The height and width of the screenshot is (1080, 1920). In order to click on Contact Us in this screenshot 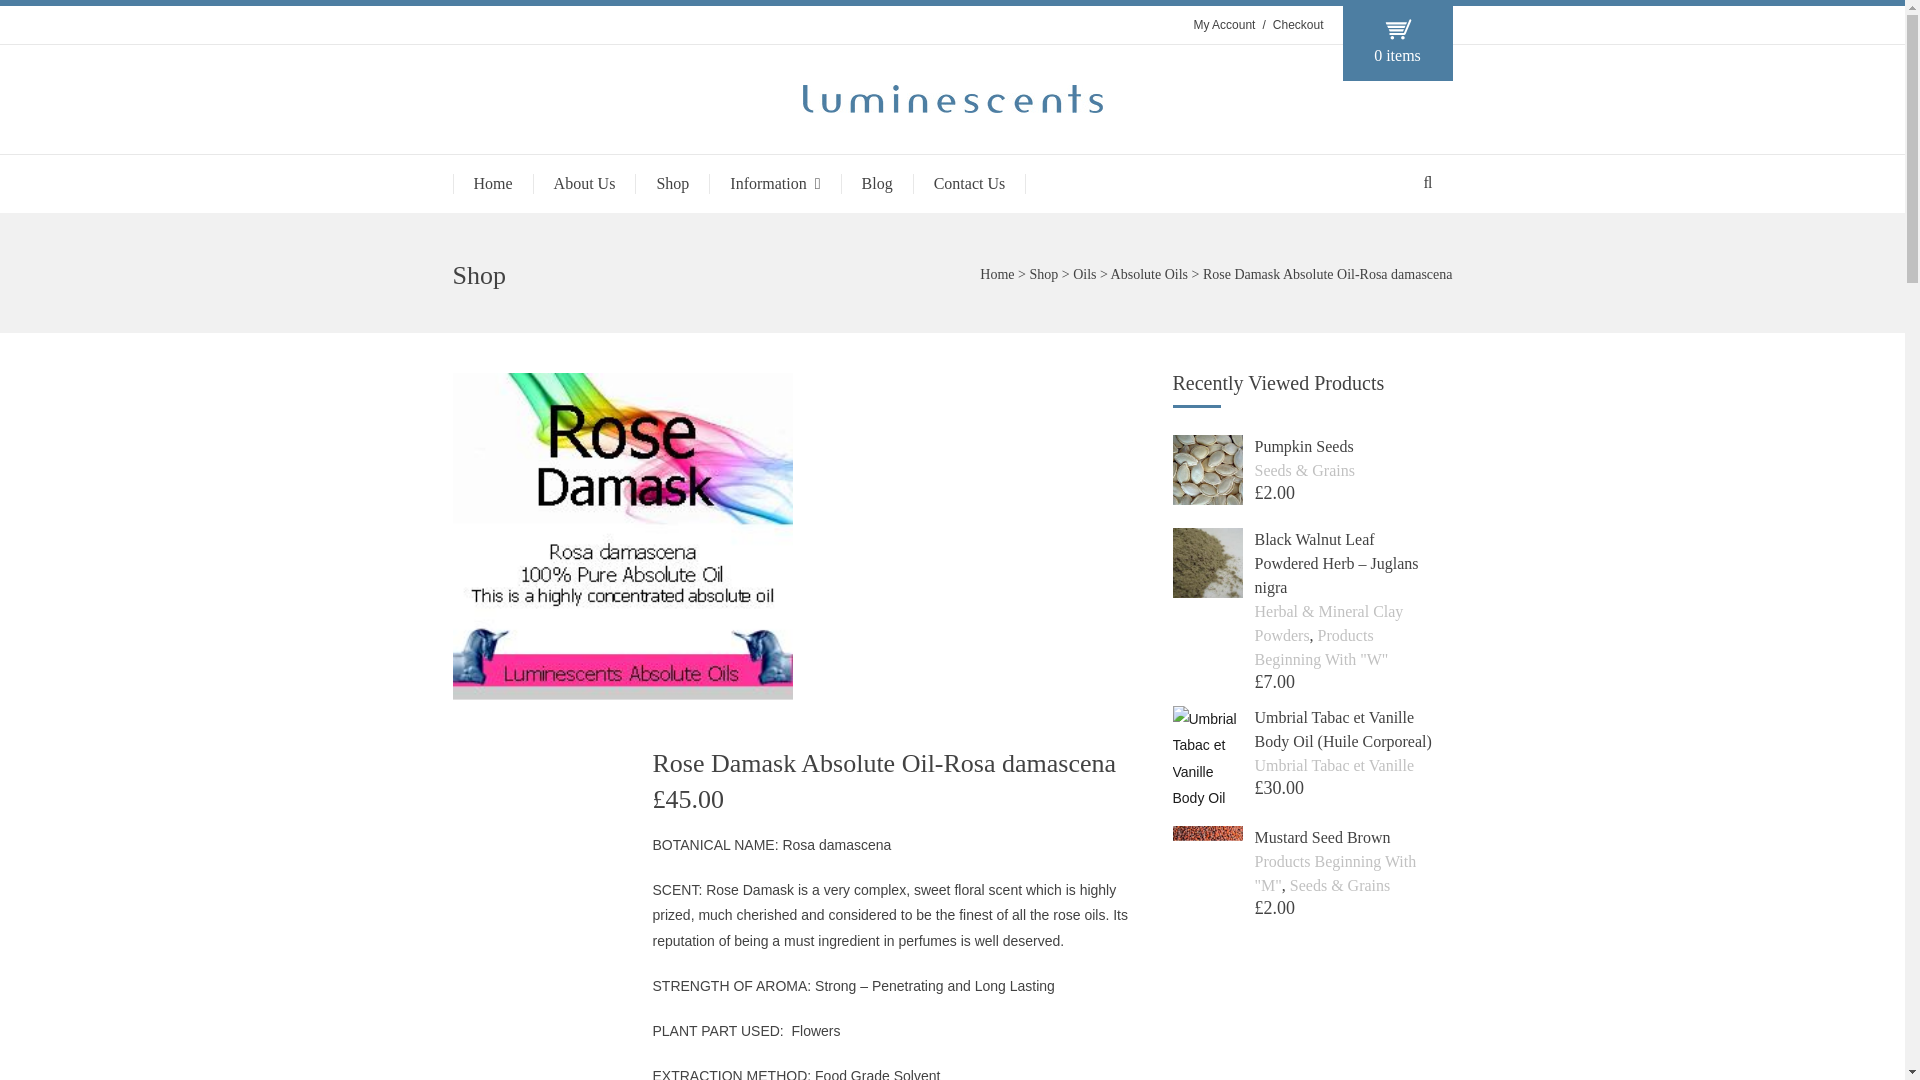, I will do `click(970, 184)`.